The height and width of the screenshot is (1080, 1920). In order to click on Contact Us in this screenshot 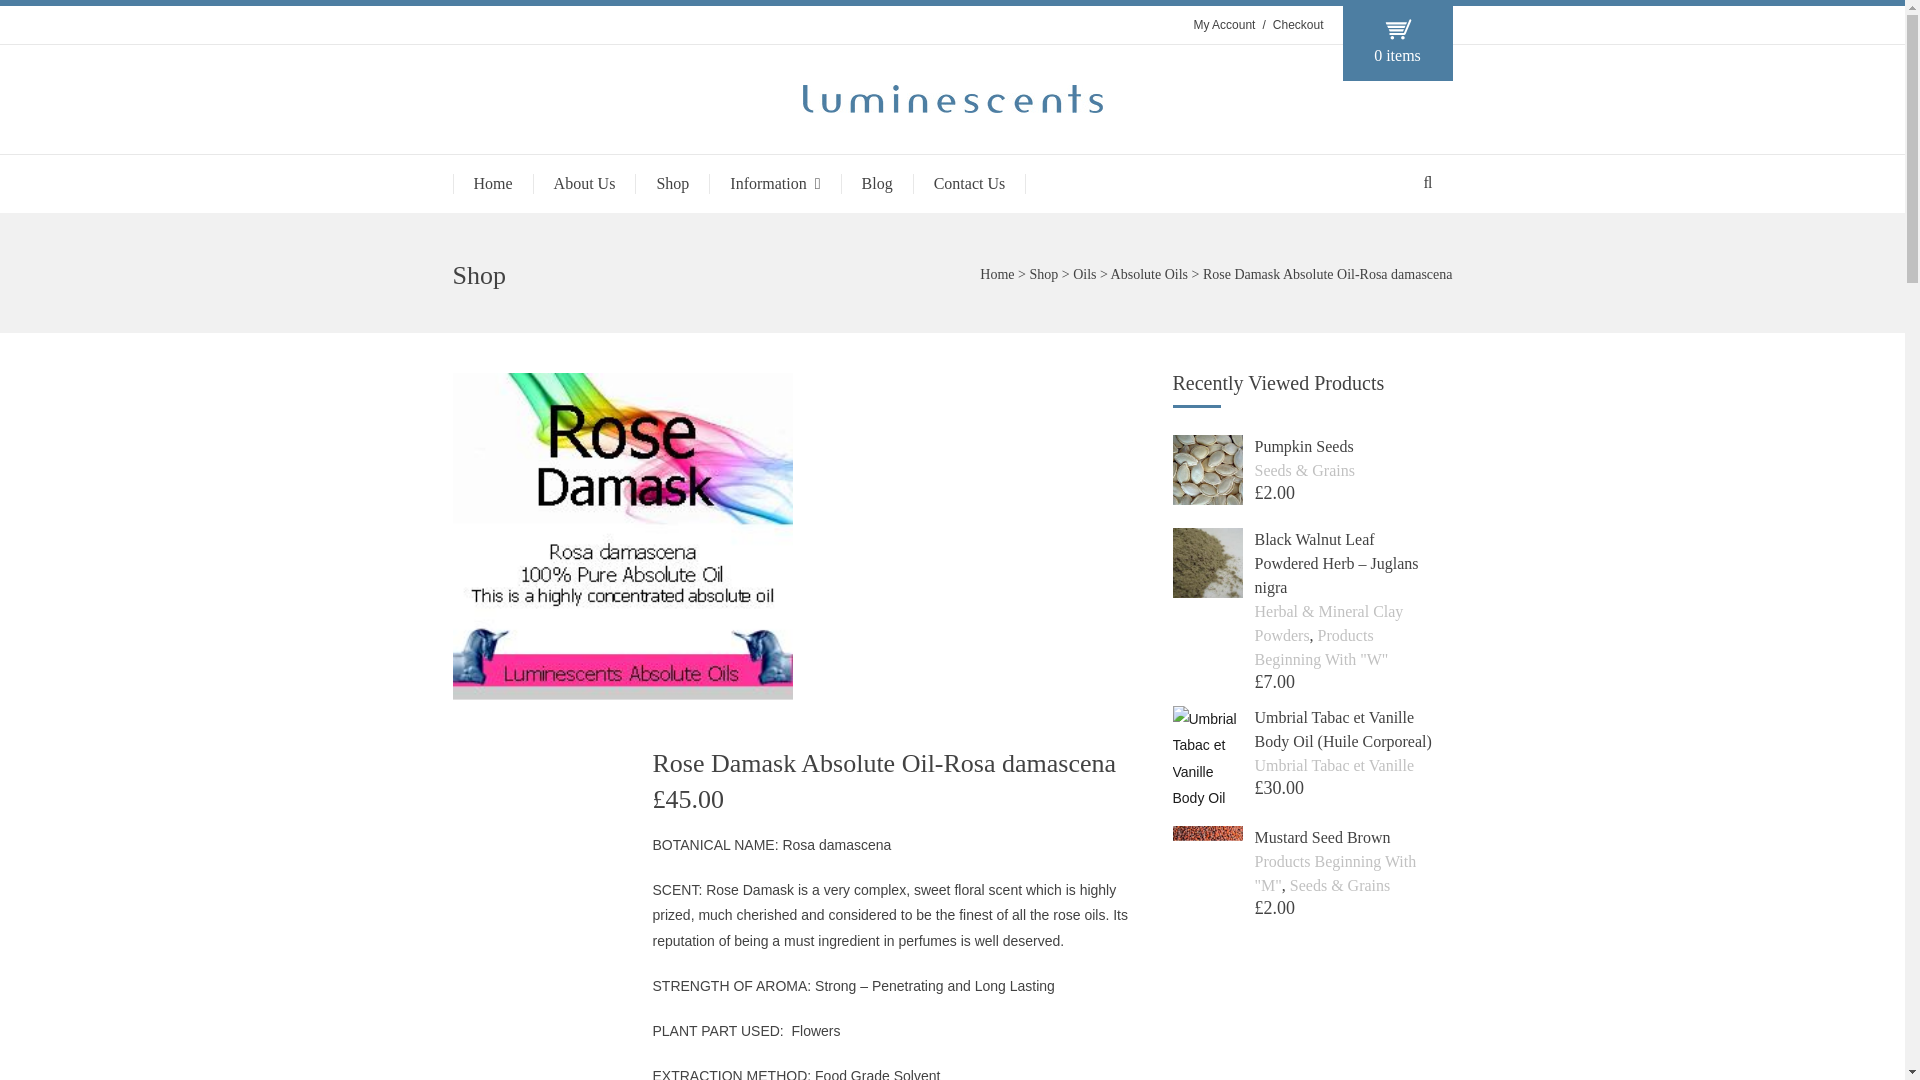, I will do `click(970, 184)`.